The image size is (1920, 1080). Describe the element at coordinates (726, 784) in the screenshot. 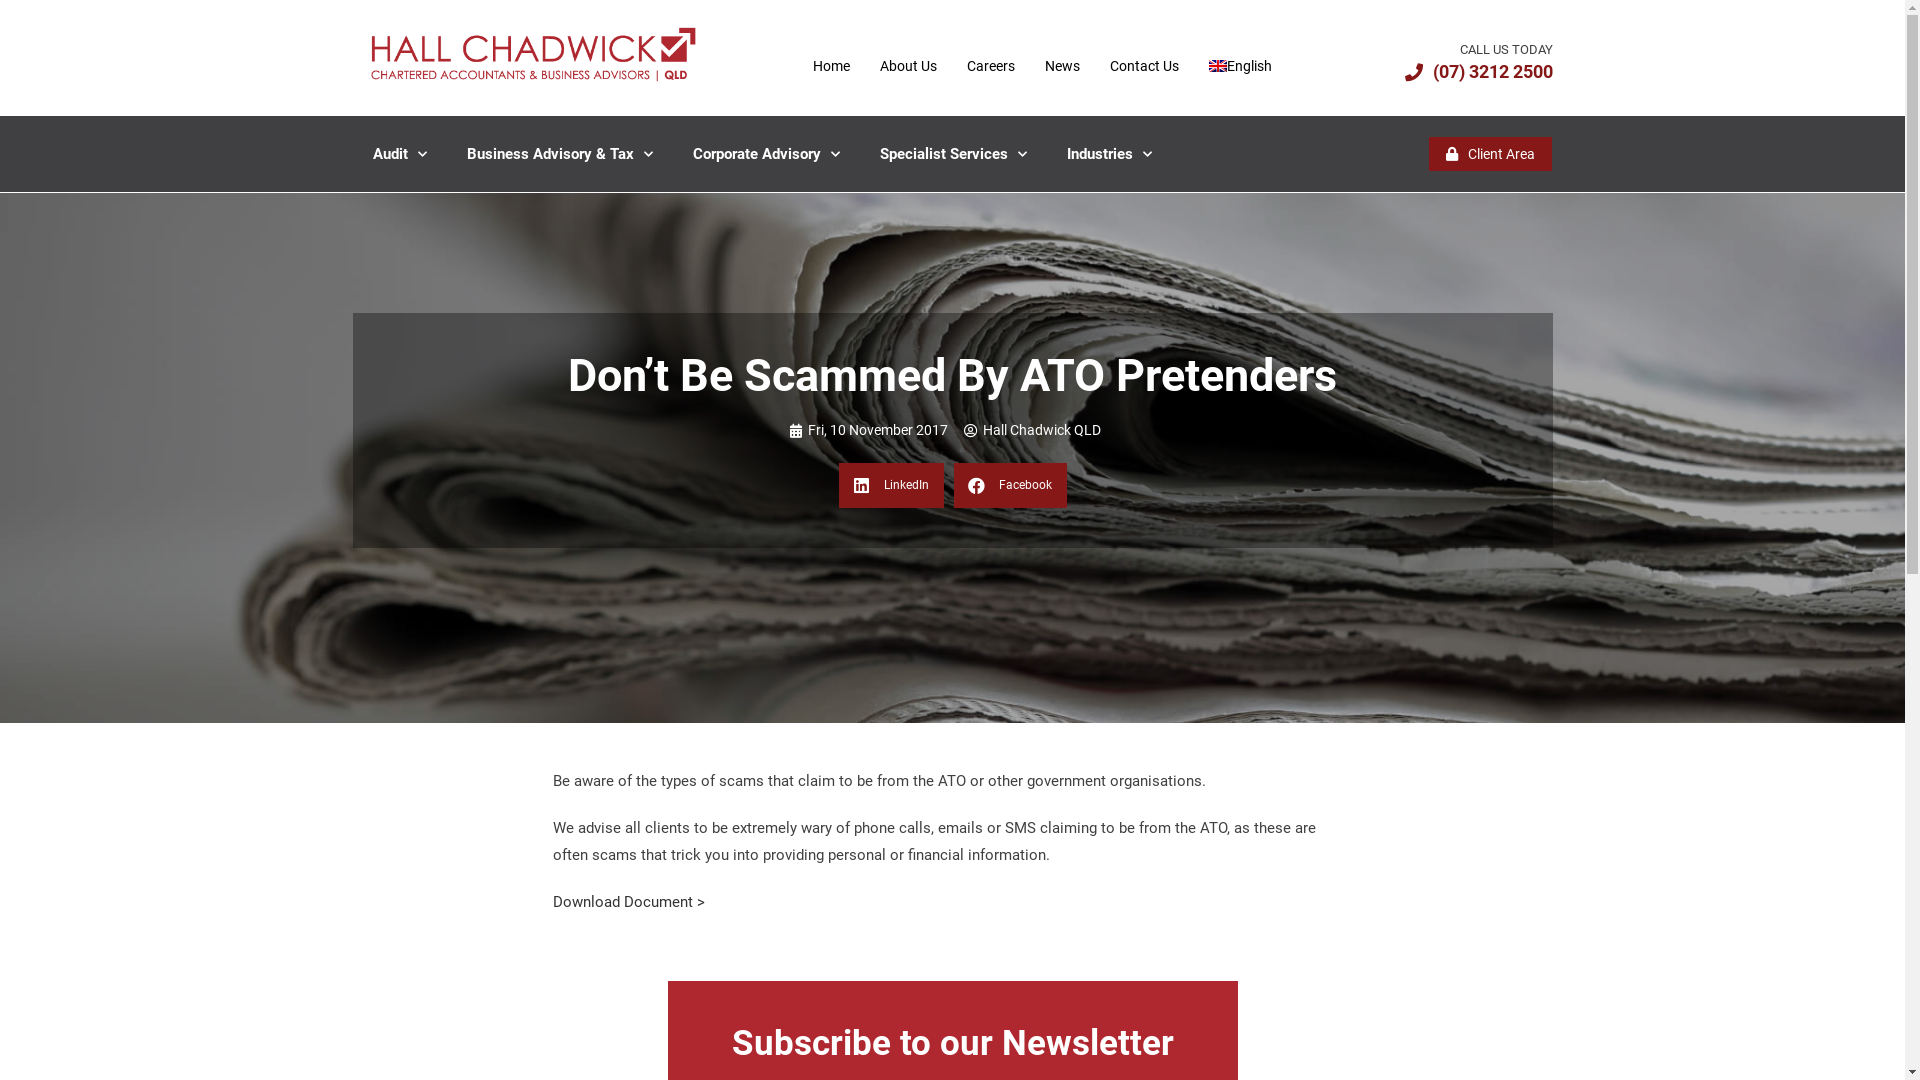

I see `Director Penalty Notices` at that location.